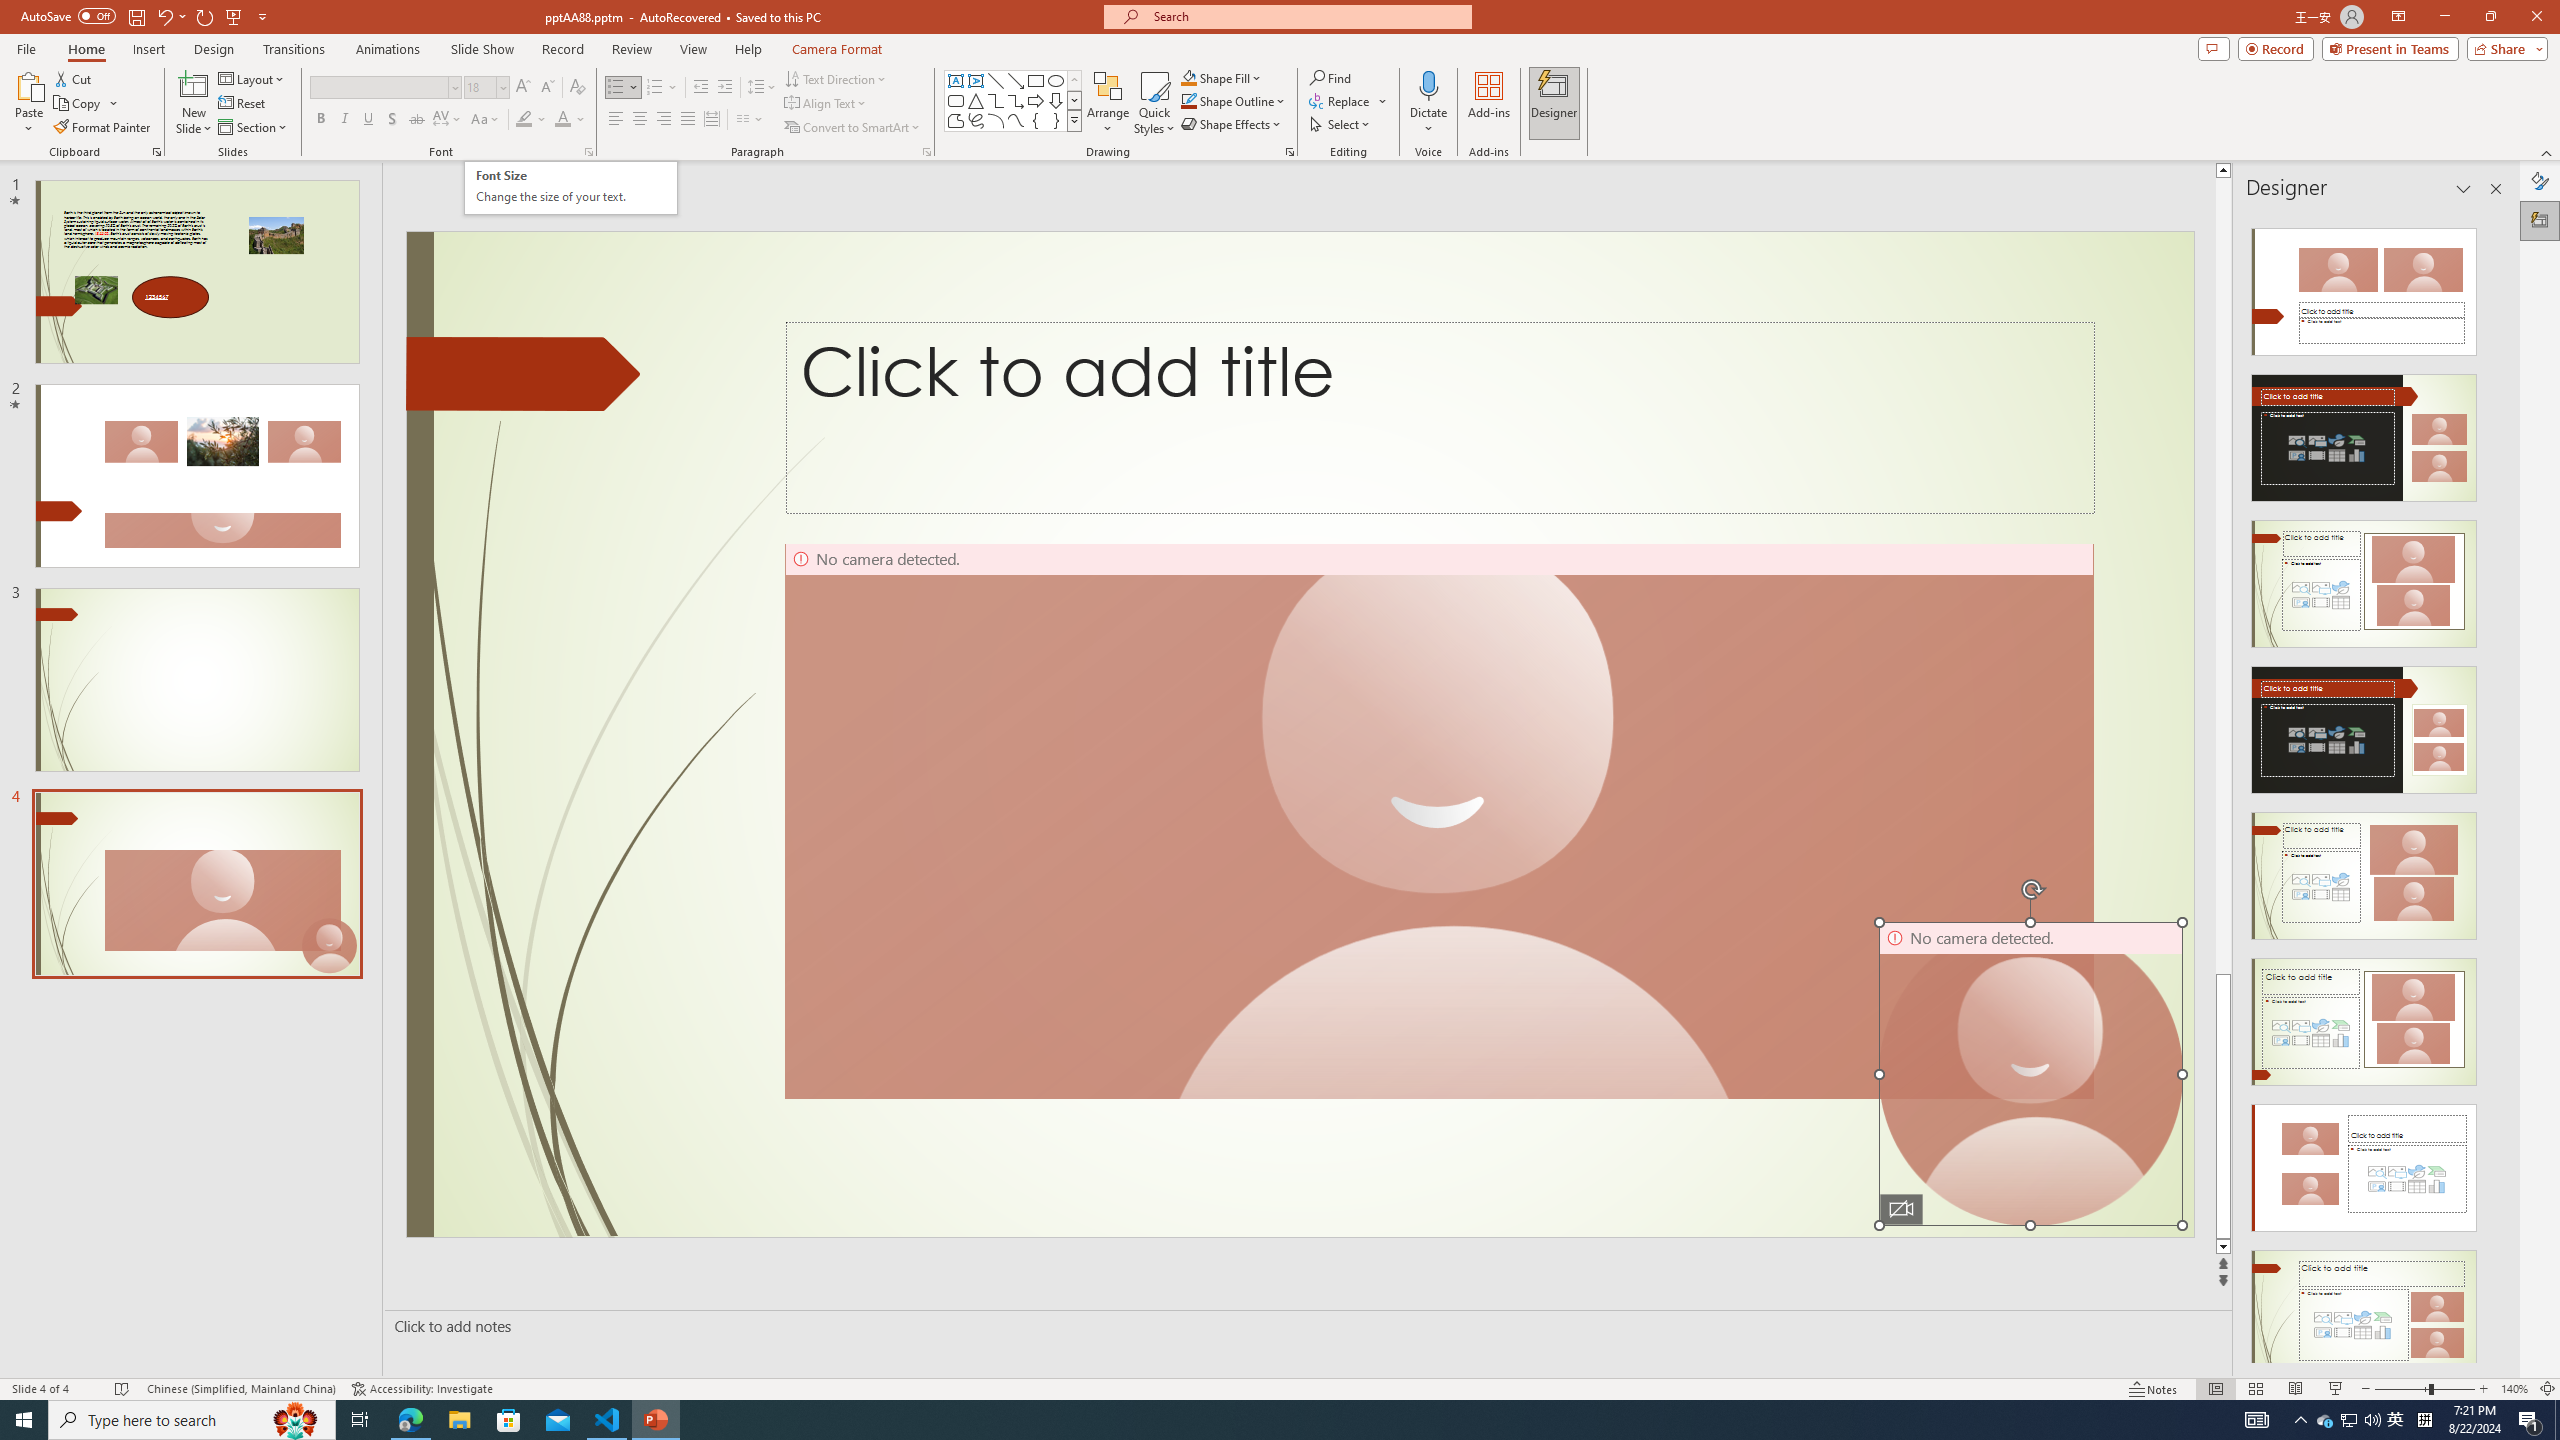 Image resolution: width=2560 pixels, height=1440 pixels. Describe the element at coordinates (1438, 821) in the screenshot. I see `Camera 3, No camera detected.` at that location.